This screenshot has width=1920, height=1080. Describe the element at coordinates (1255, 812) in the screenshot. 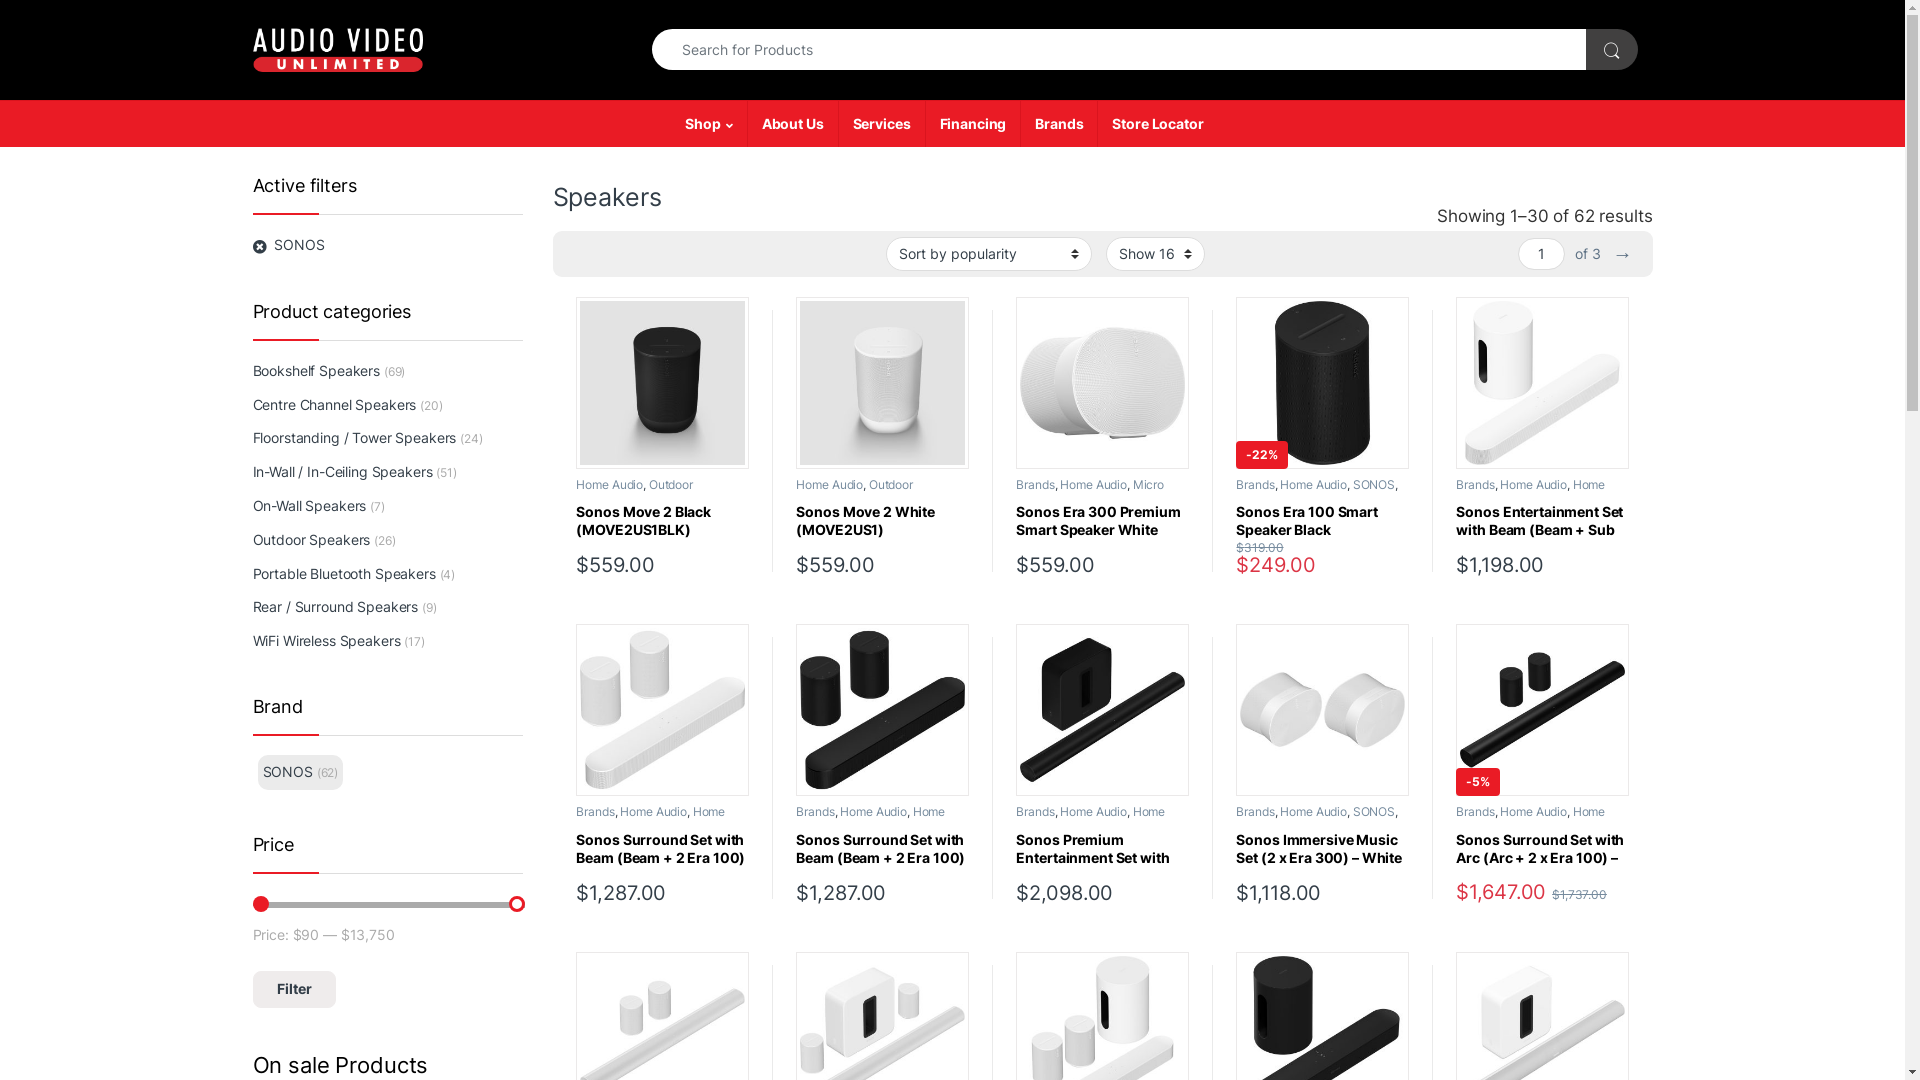

I see `Brands` at that location.